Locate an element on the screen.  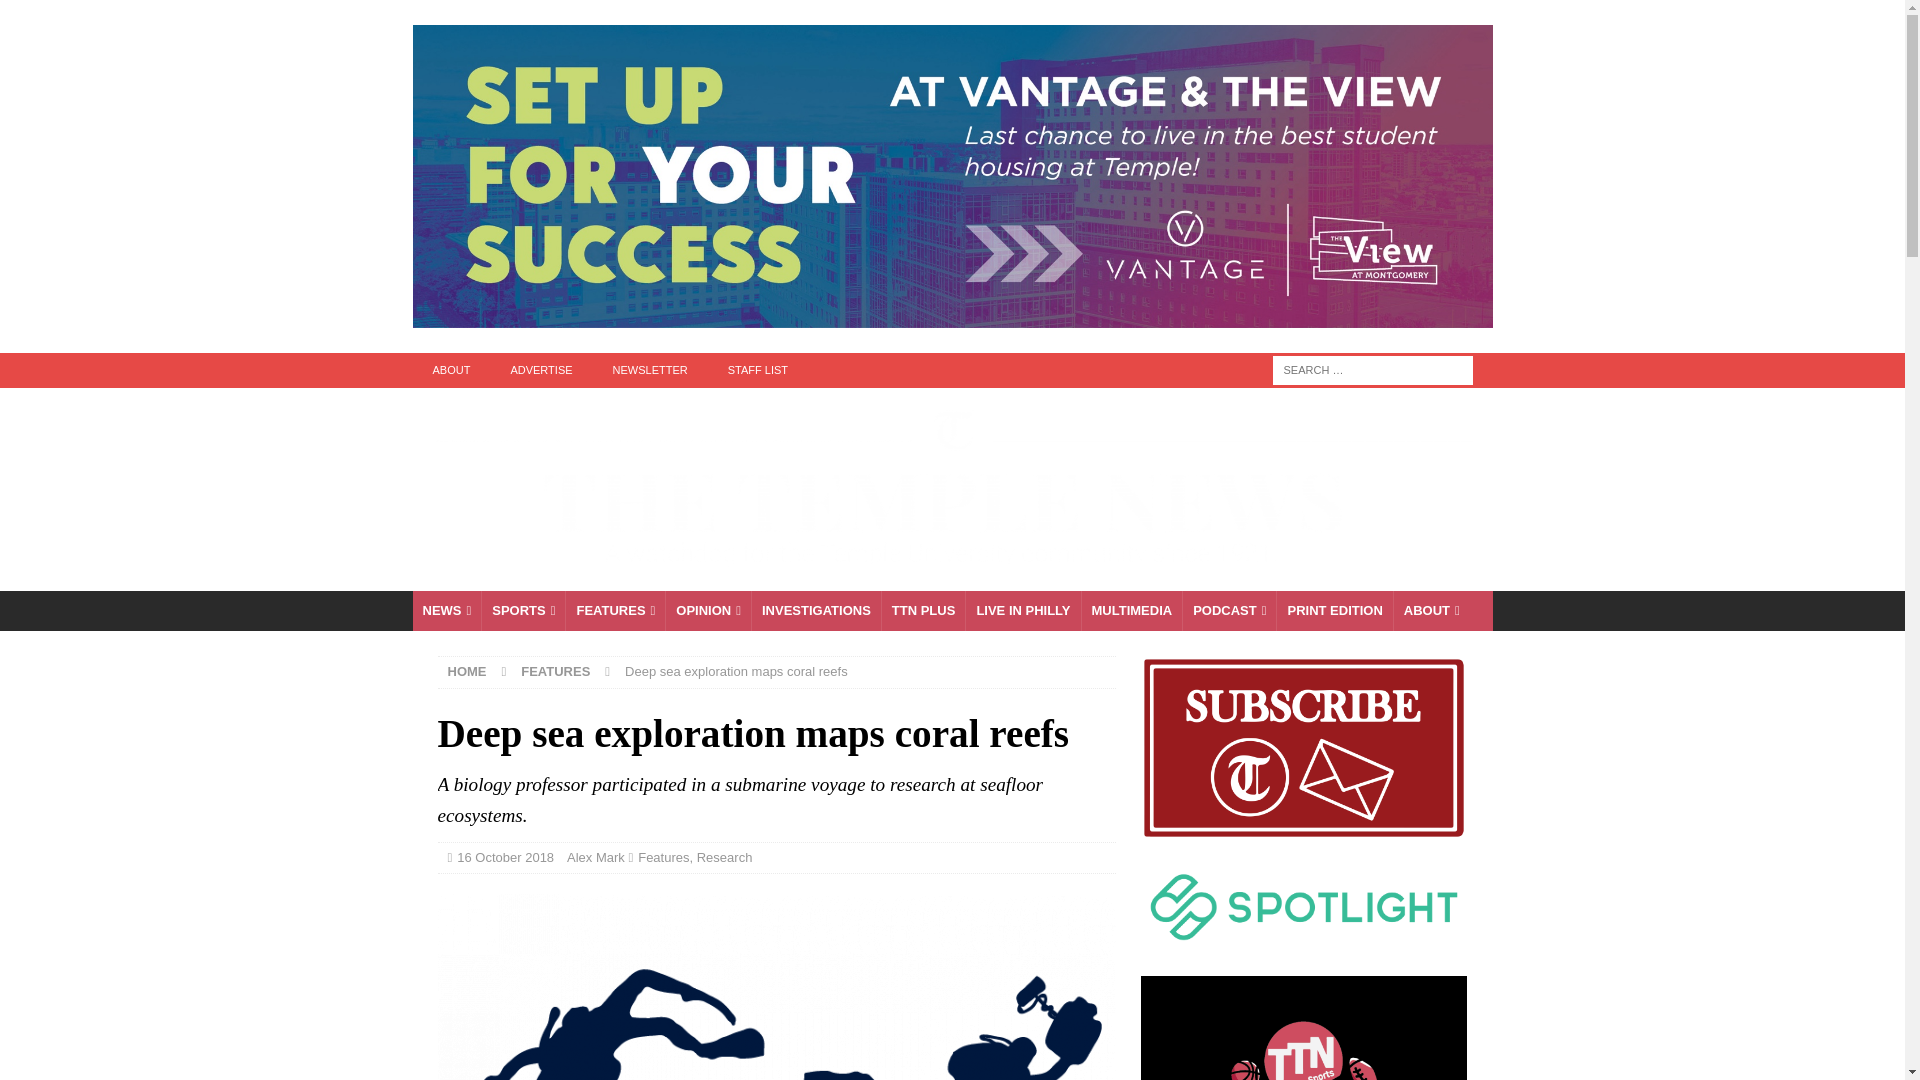
NEWSLETTER is located at coordinates (650, 370).